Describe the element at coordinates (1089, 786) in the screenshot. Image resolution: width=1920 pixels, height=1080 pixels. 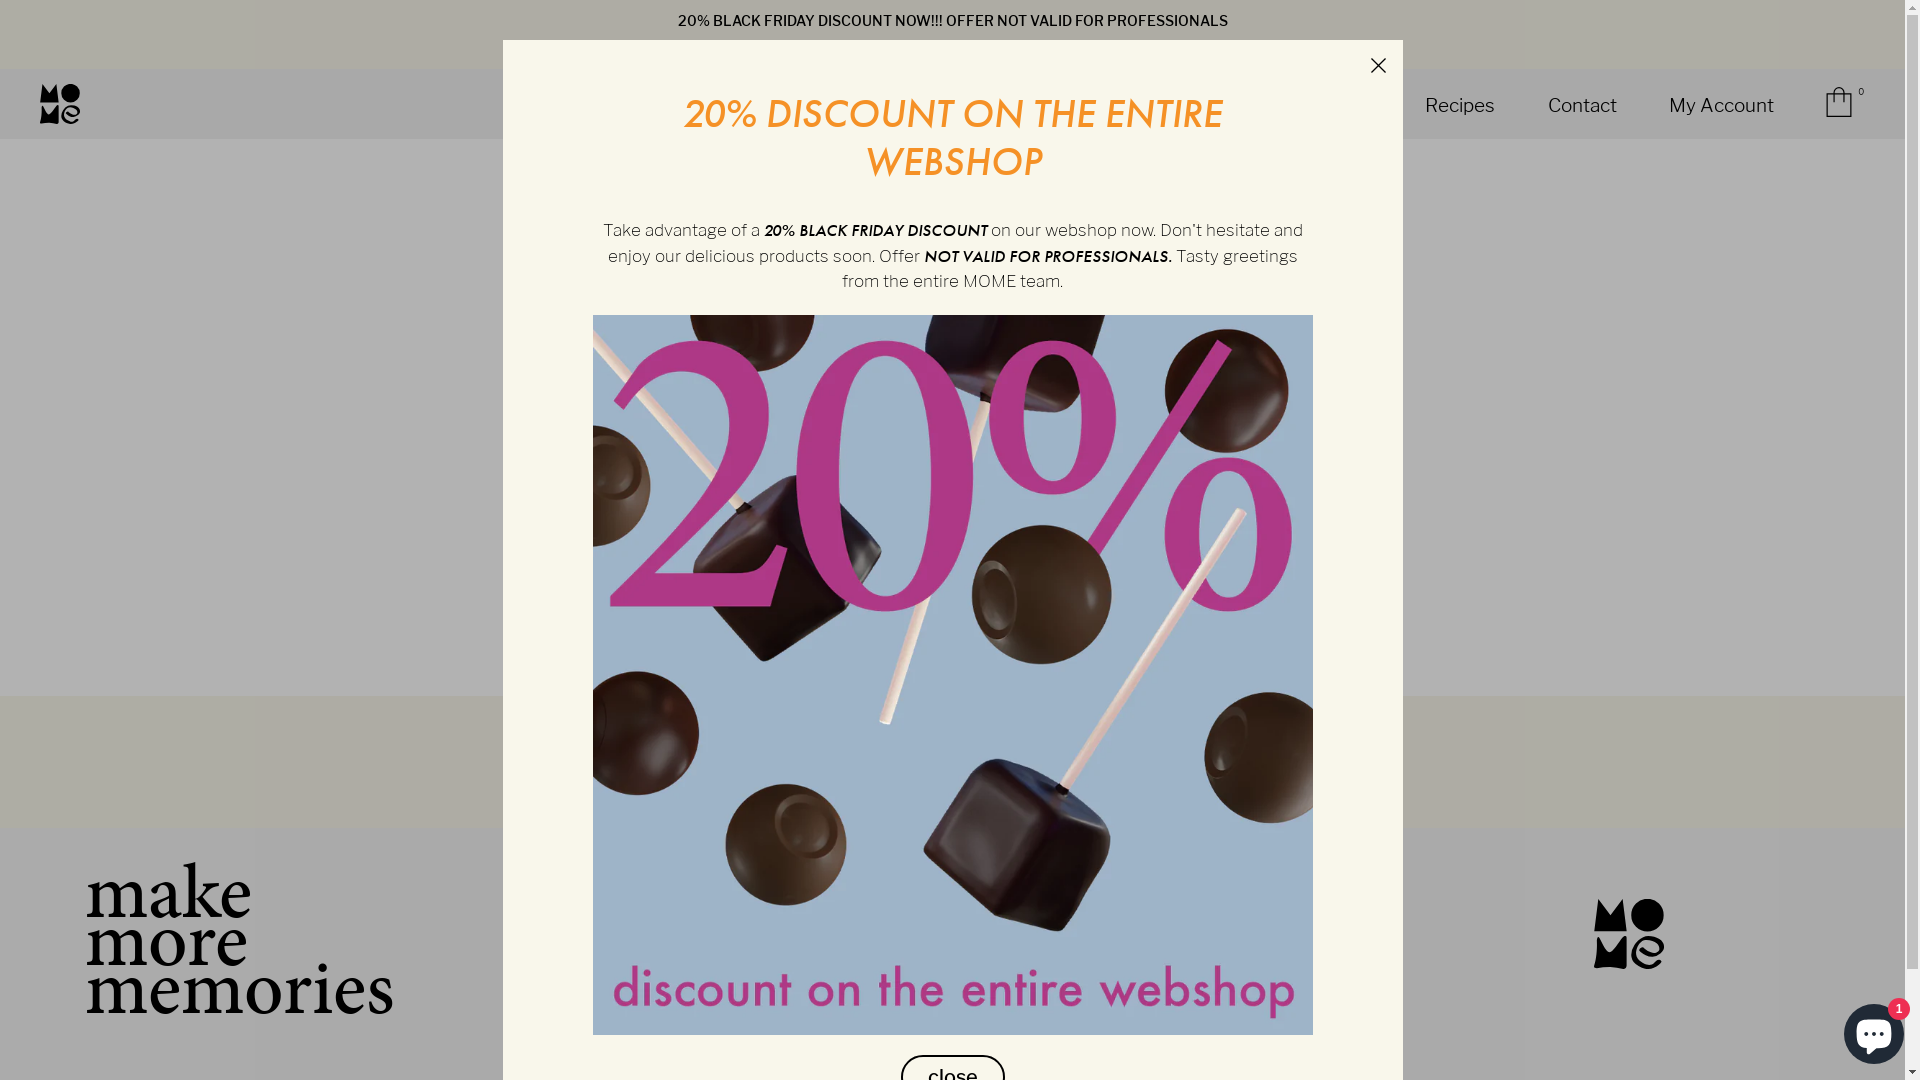
I see `Subscribe` at that location.